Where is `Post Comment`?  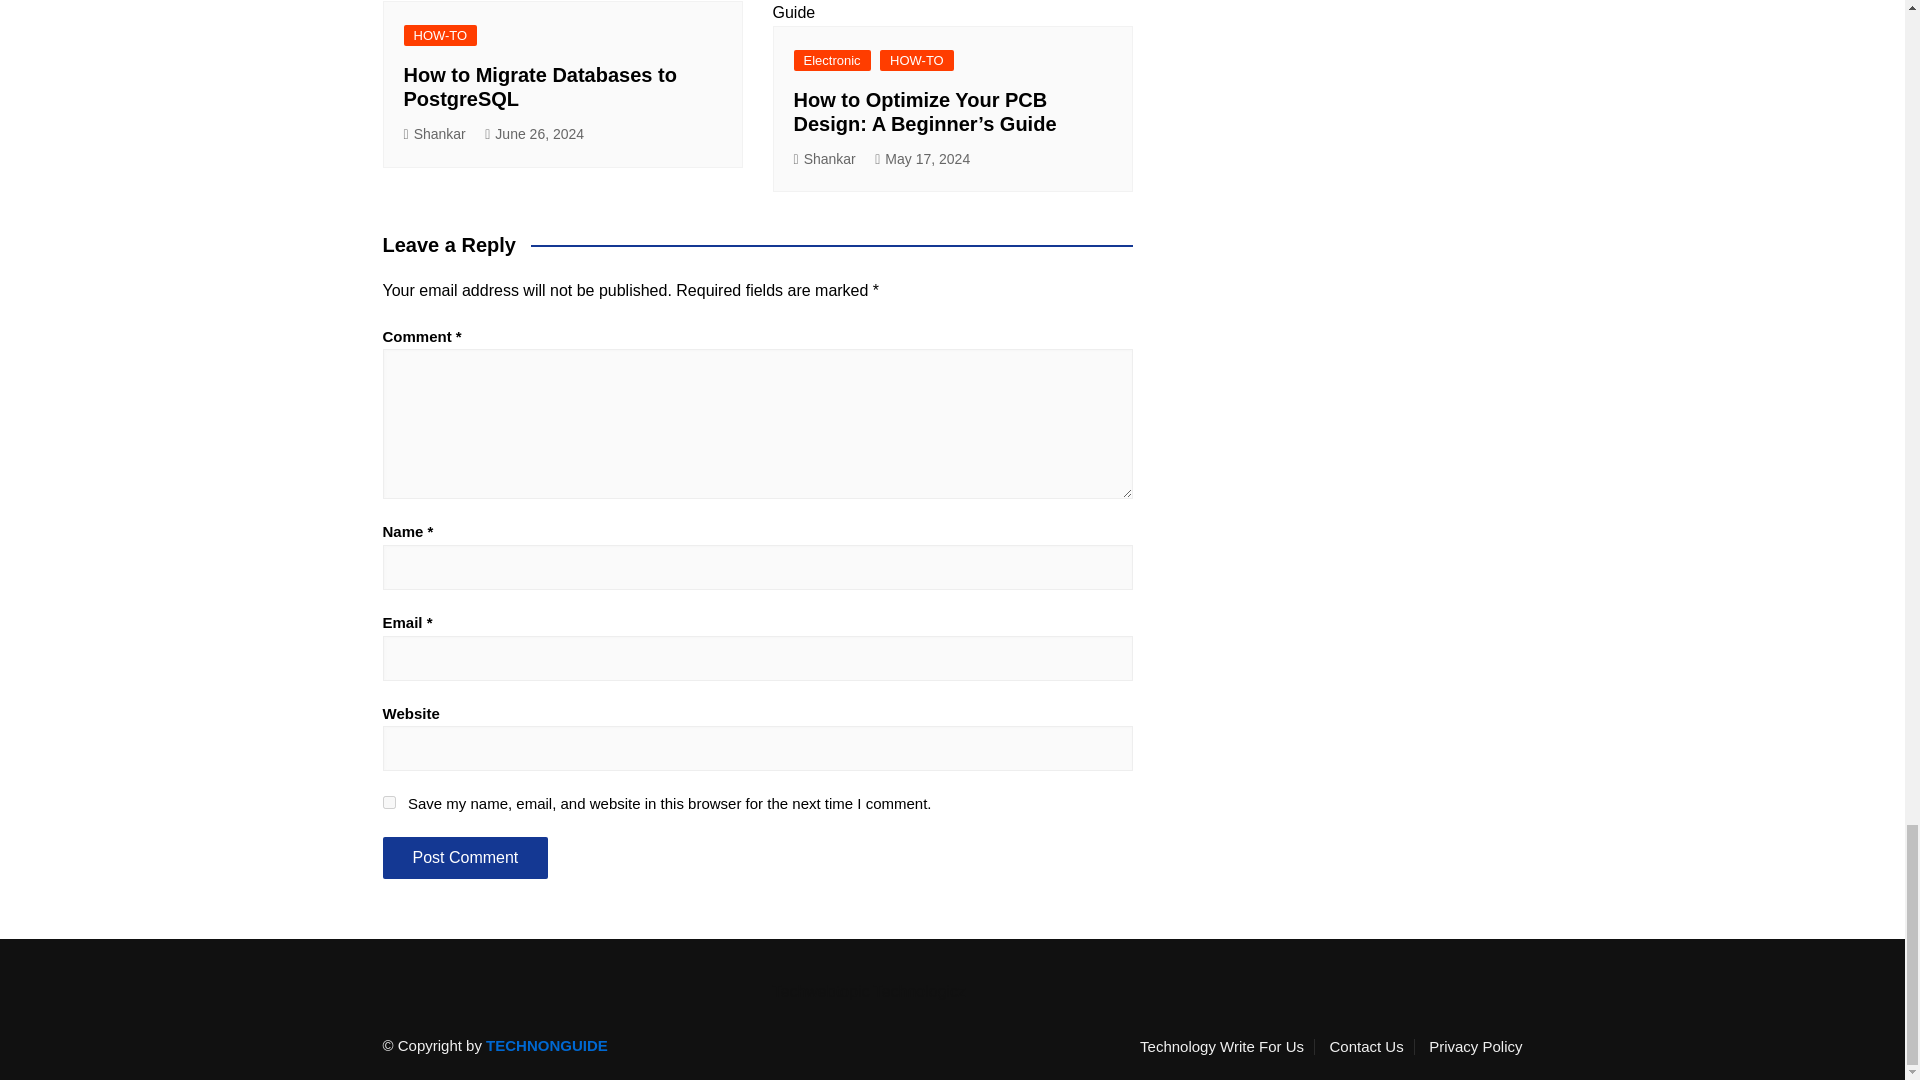
Post Comment is located at coordinates (464, 858).